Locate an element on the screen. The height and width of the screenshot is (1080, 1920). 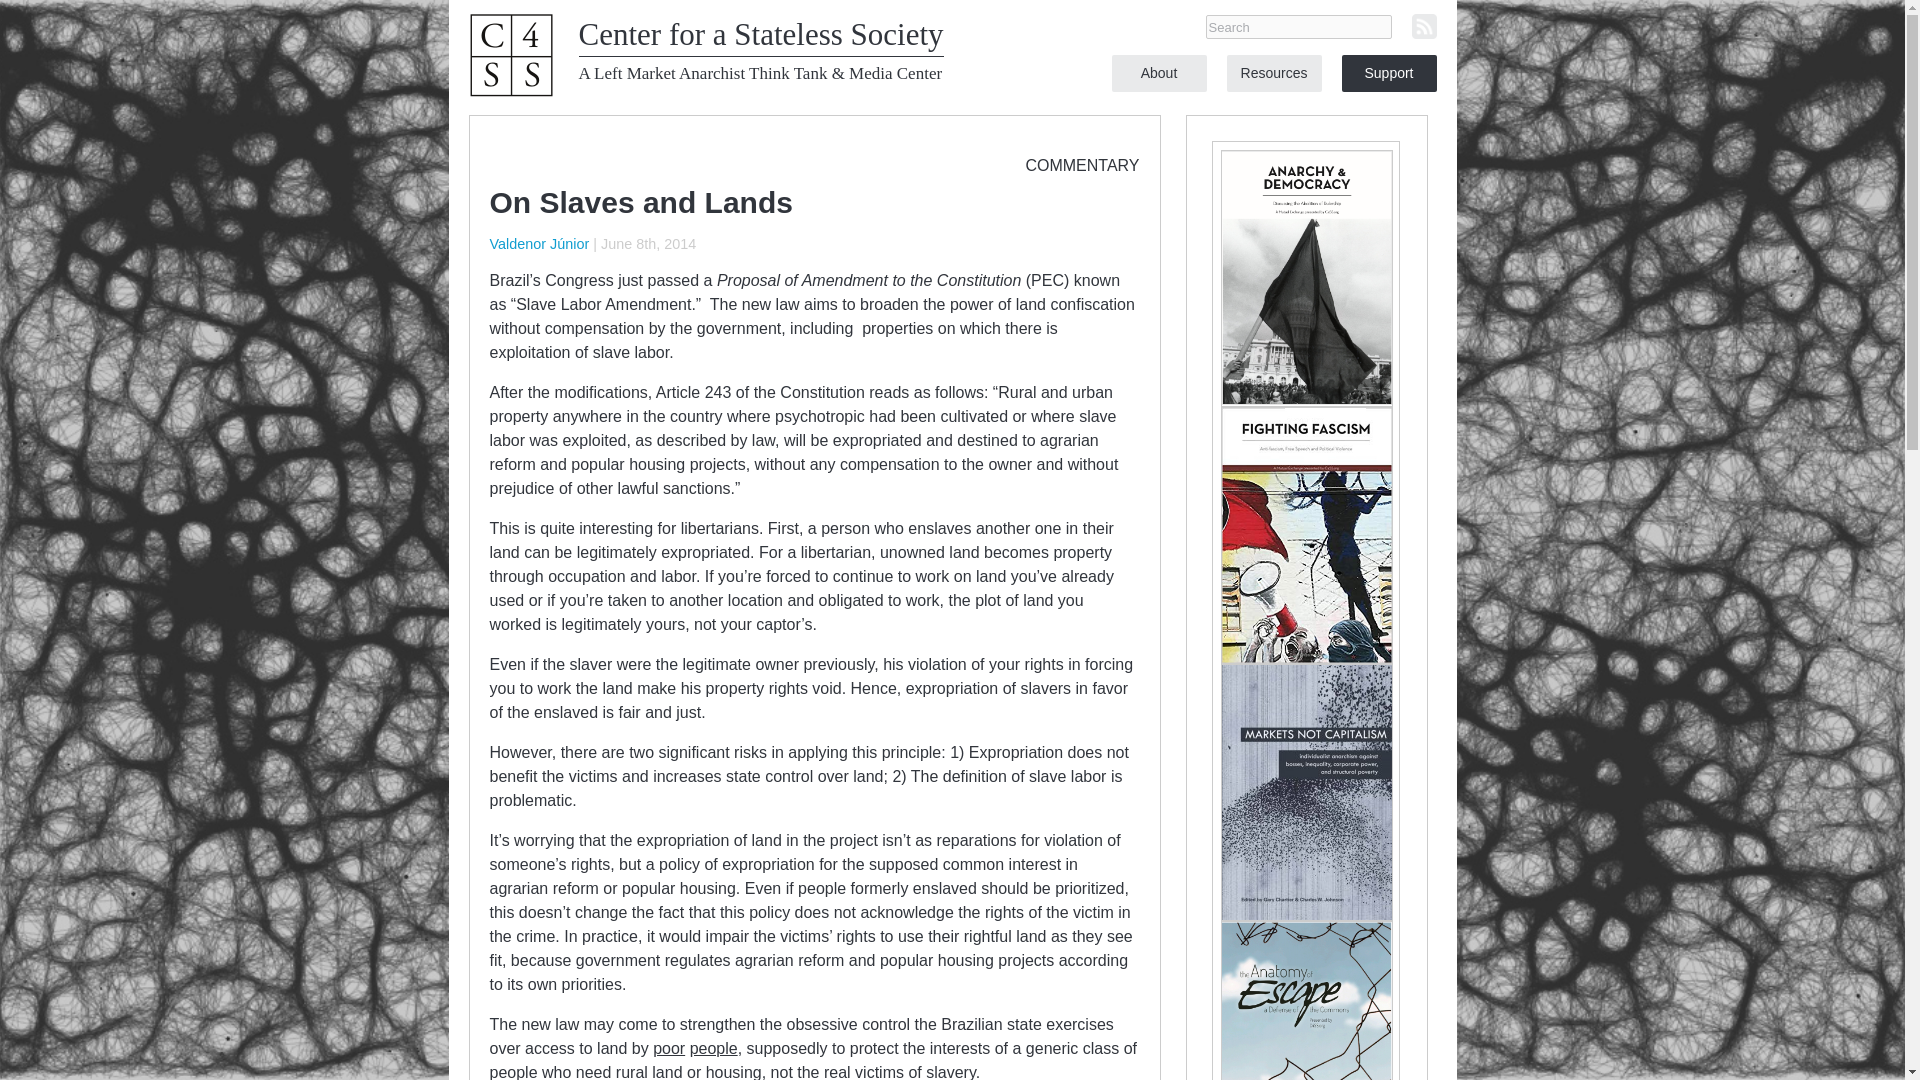
poor is located at coordinates (668, 1048).